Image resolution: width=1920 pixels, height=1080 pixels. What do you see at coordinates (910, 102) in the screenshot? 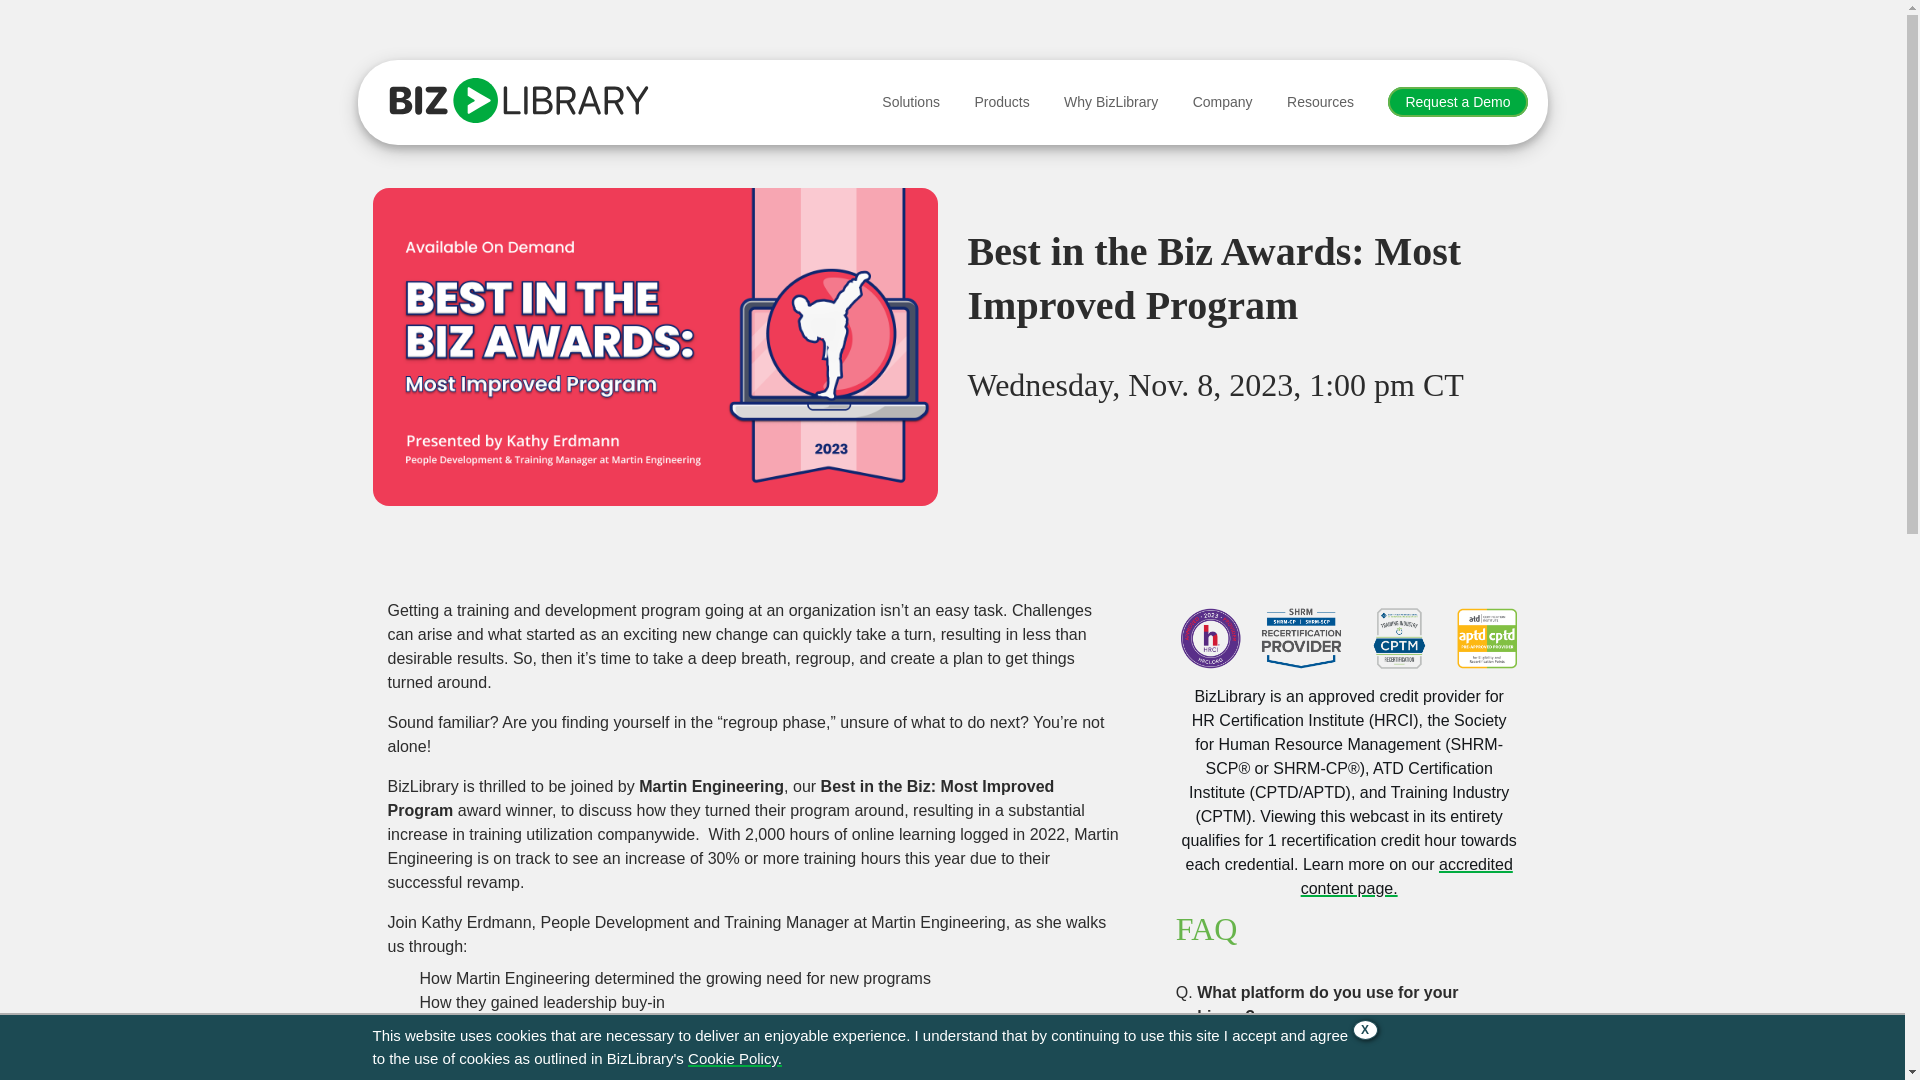
I see `Solutions` at bounding box center [910, 102].